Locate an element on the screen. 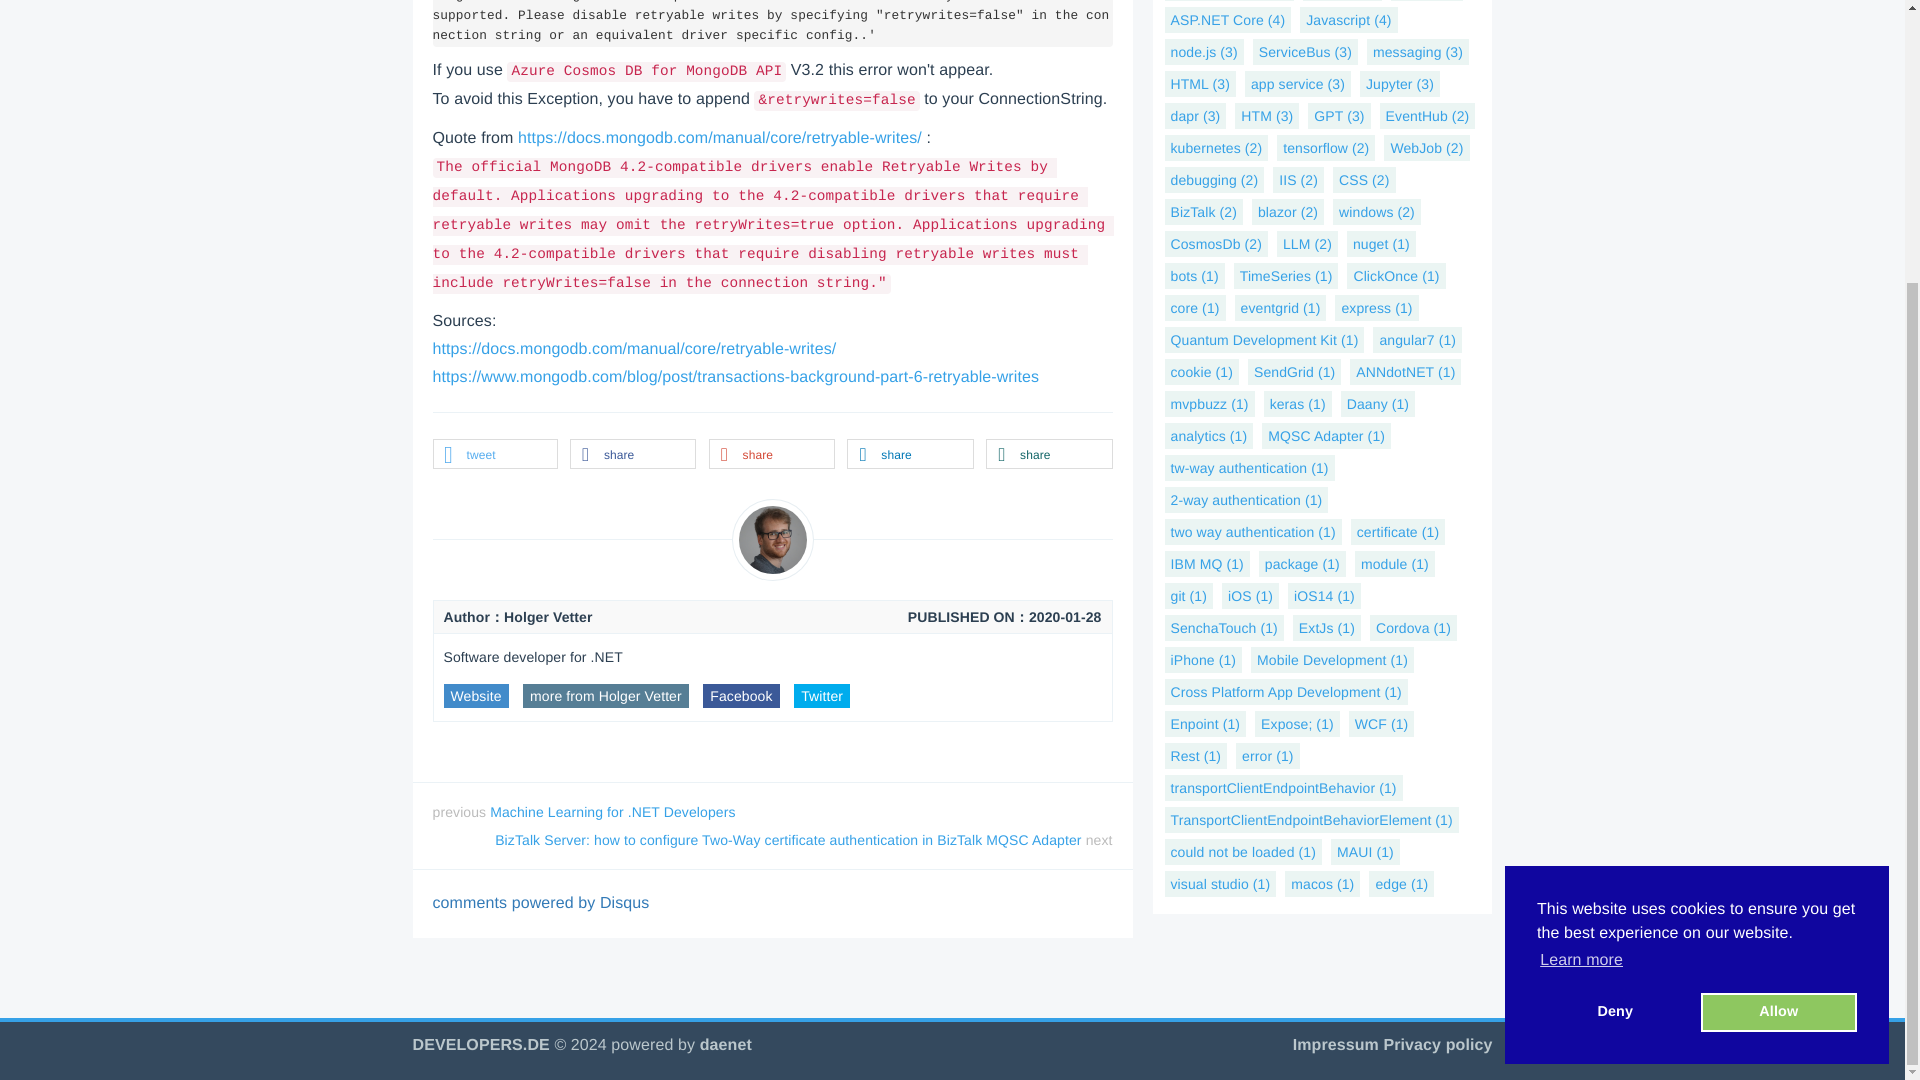 The image size is (1920, 1080). Twitter is located at coordinates (822, 696).